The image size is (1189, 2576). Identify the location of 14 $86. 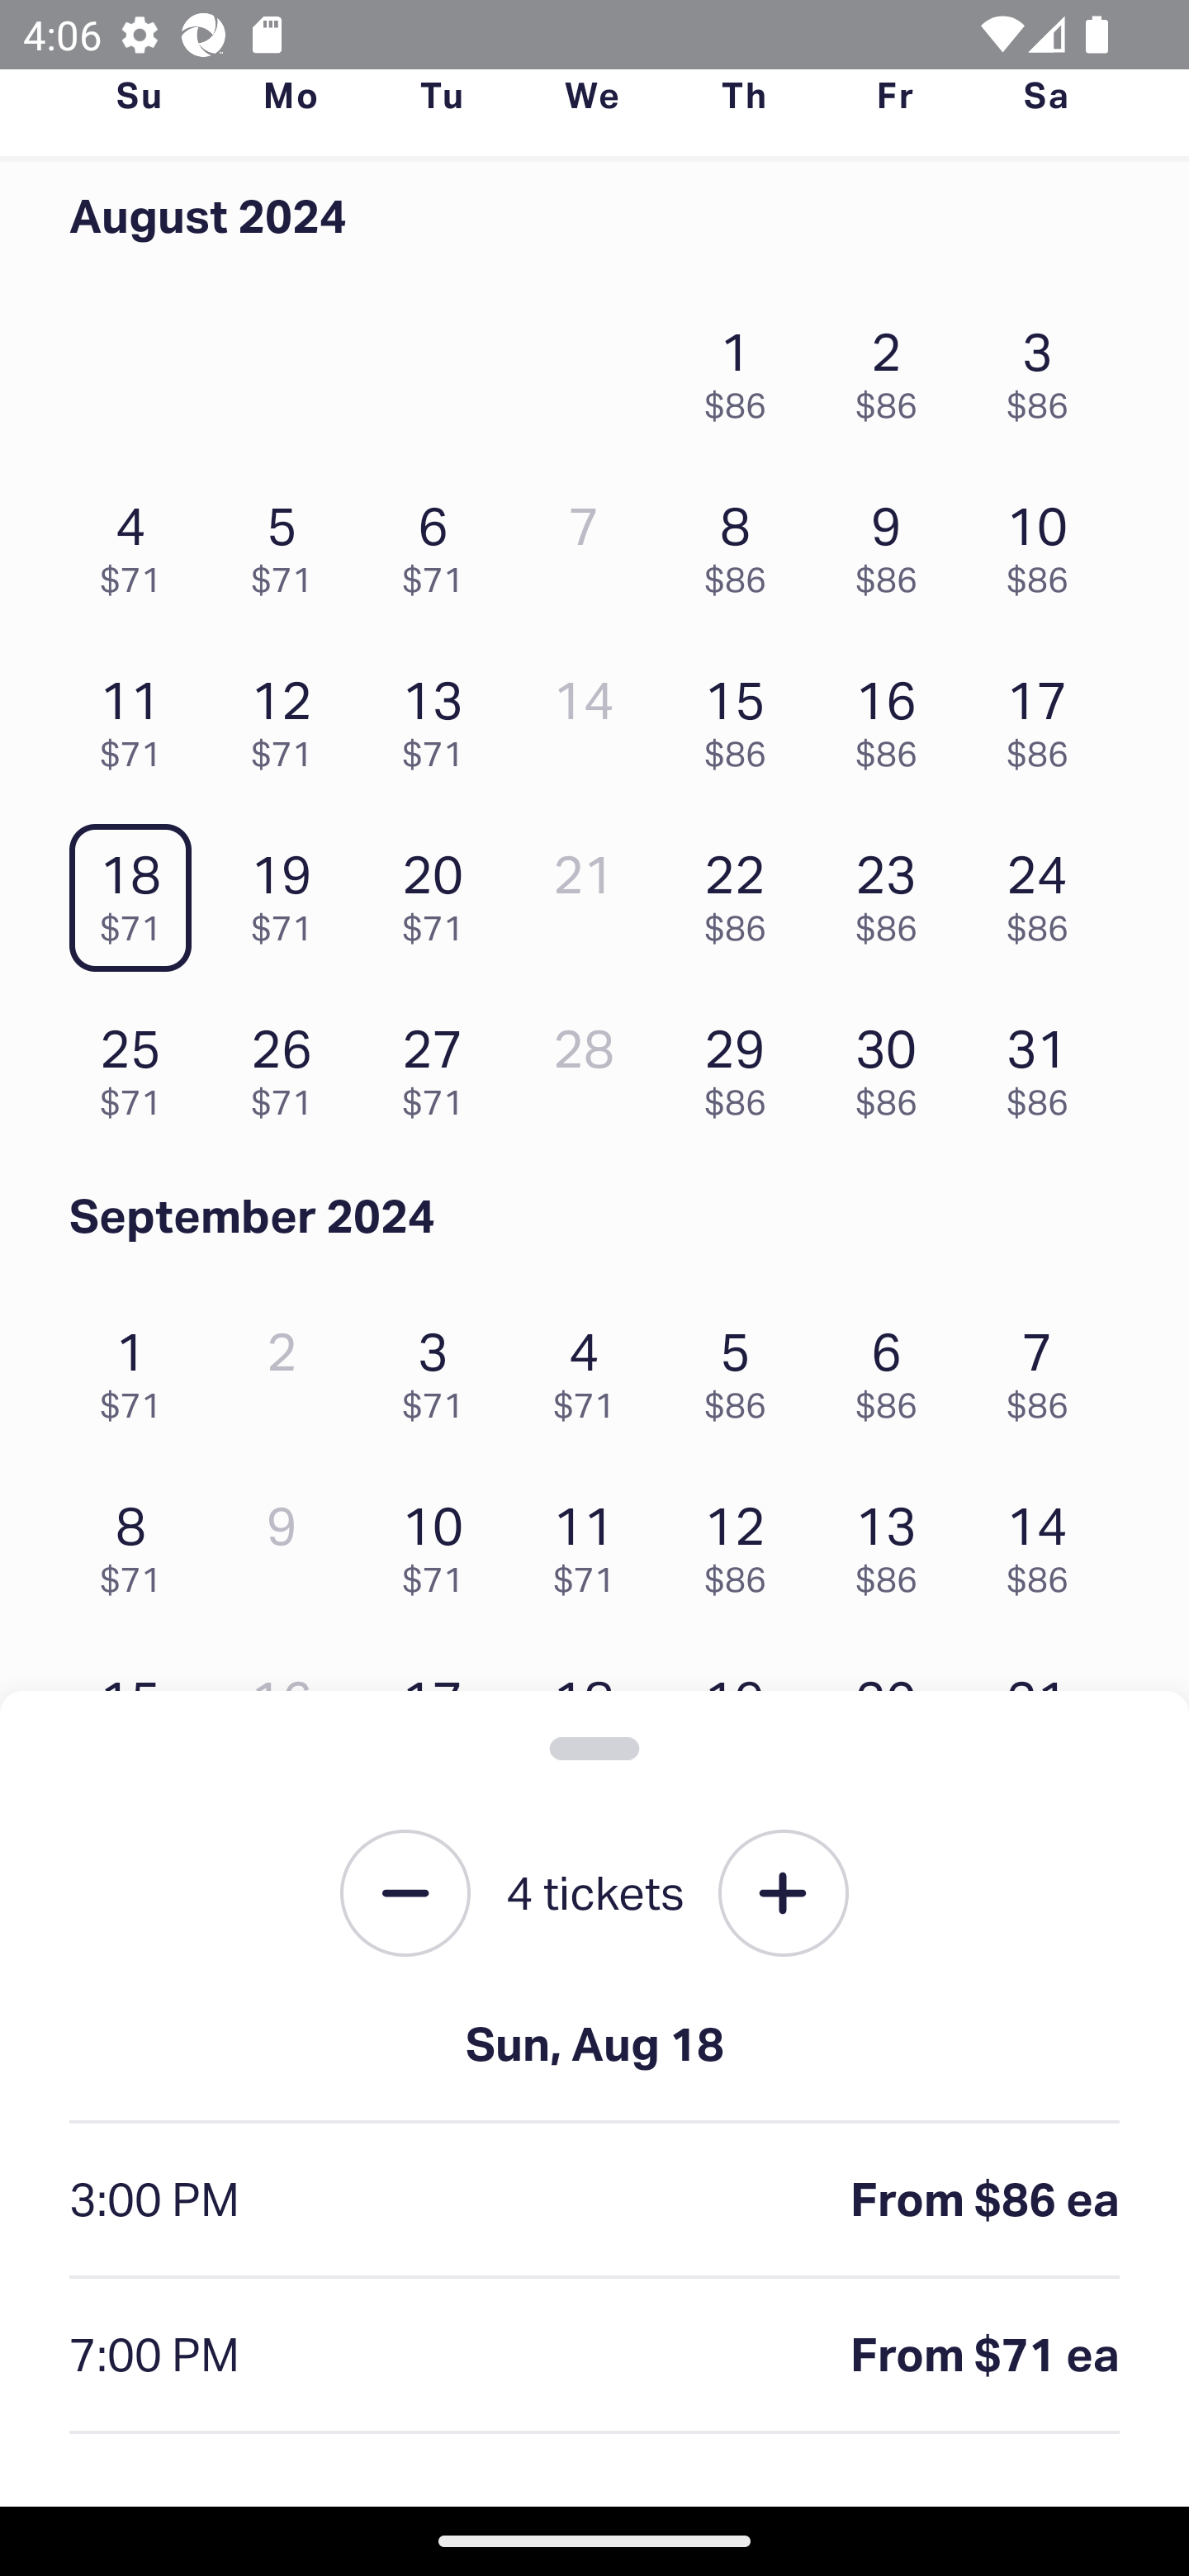
(1045, 1541).